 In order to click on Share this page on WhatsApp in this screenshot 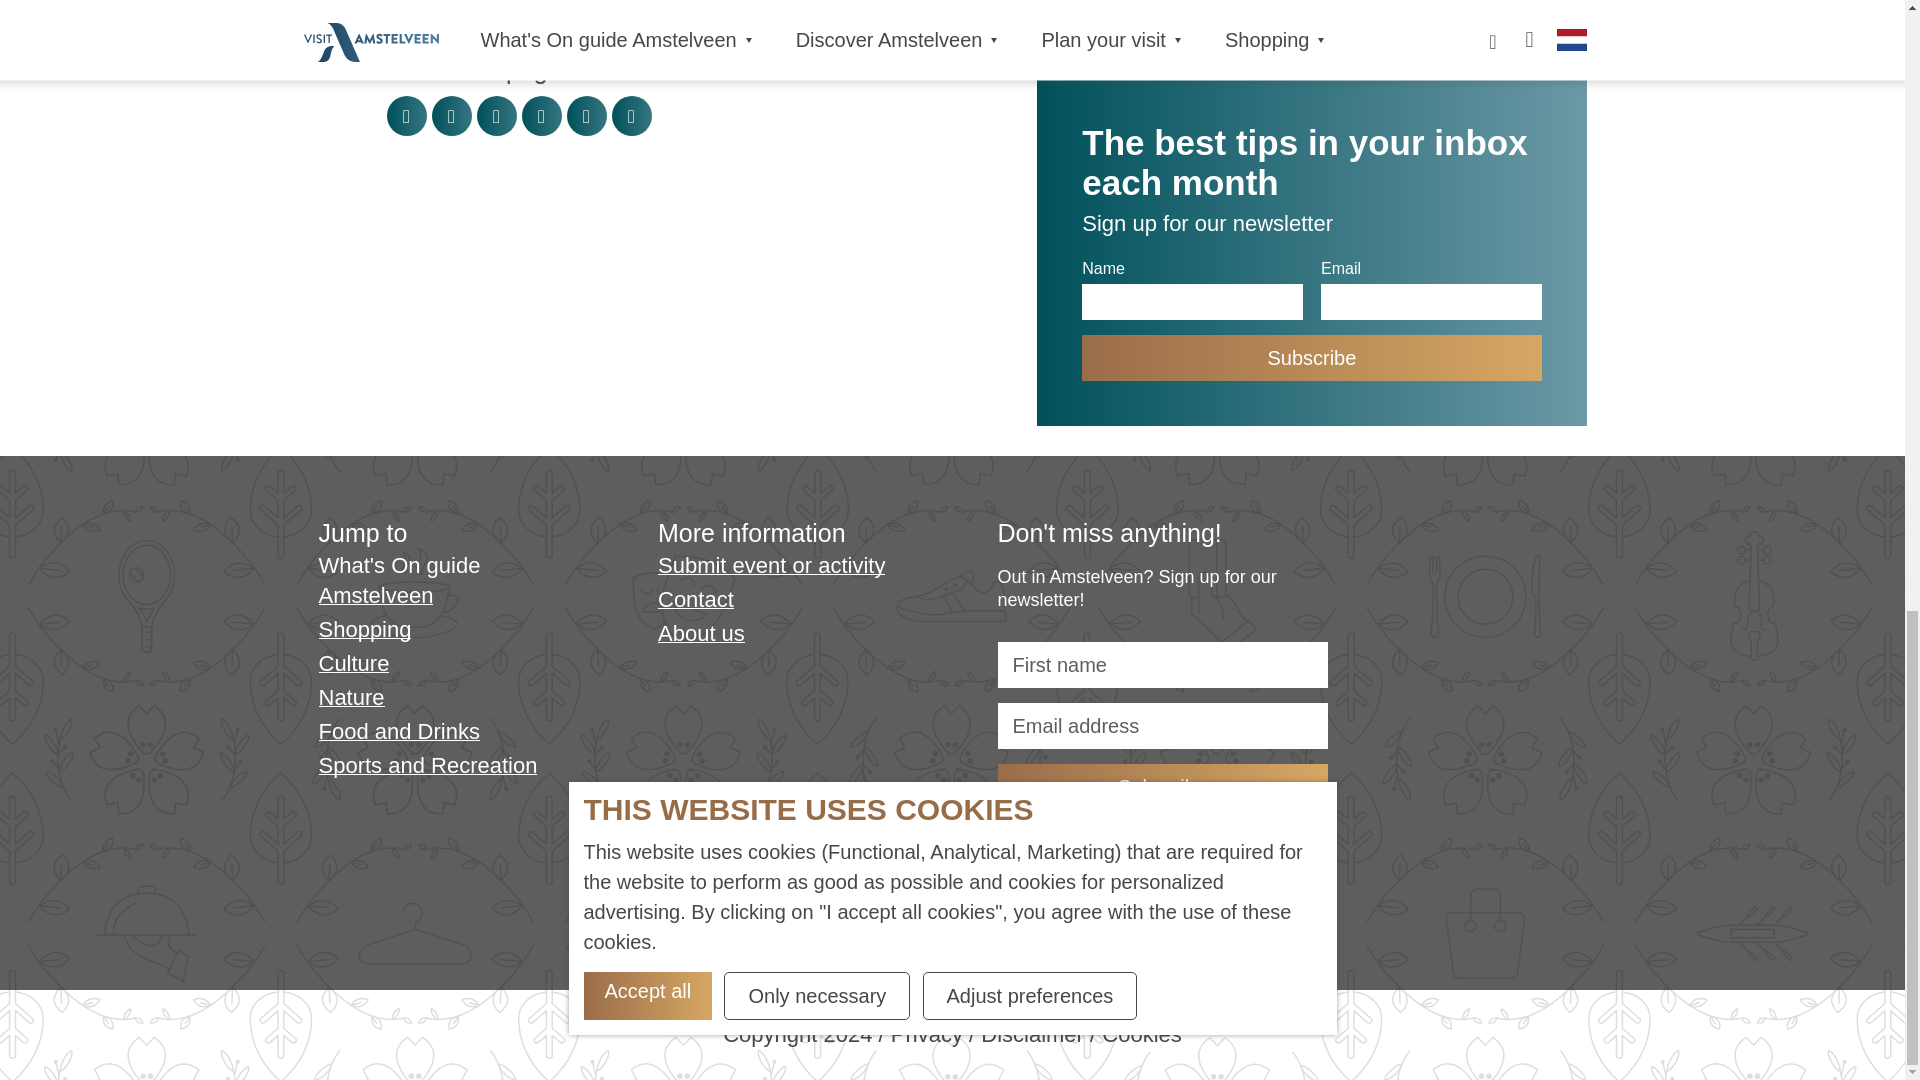, I will do `click(632, 116)`.